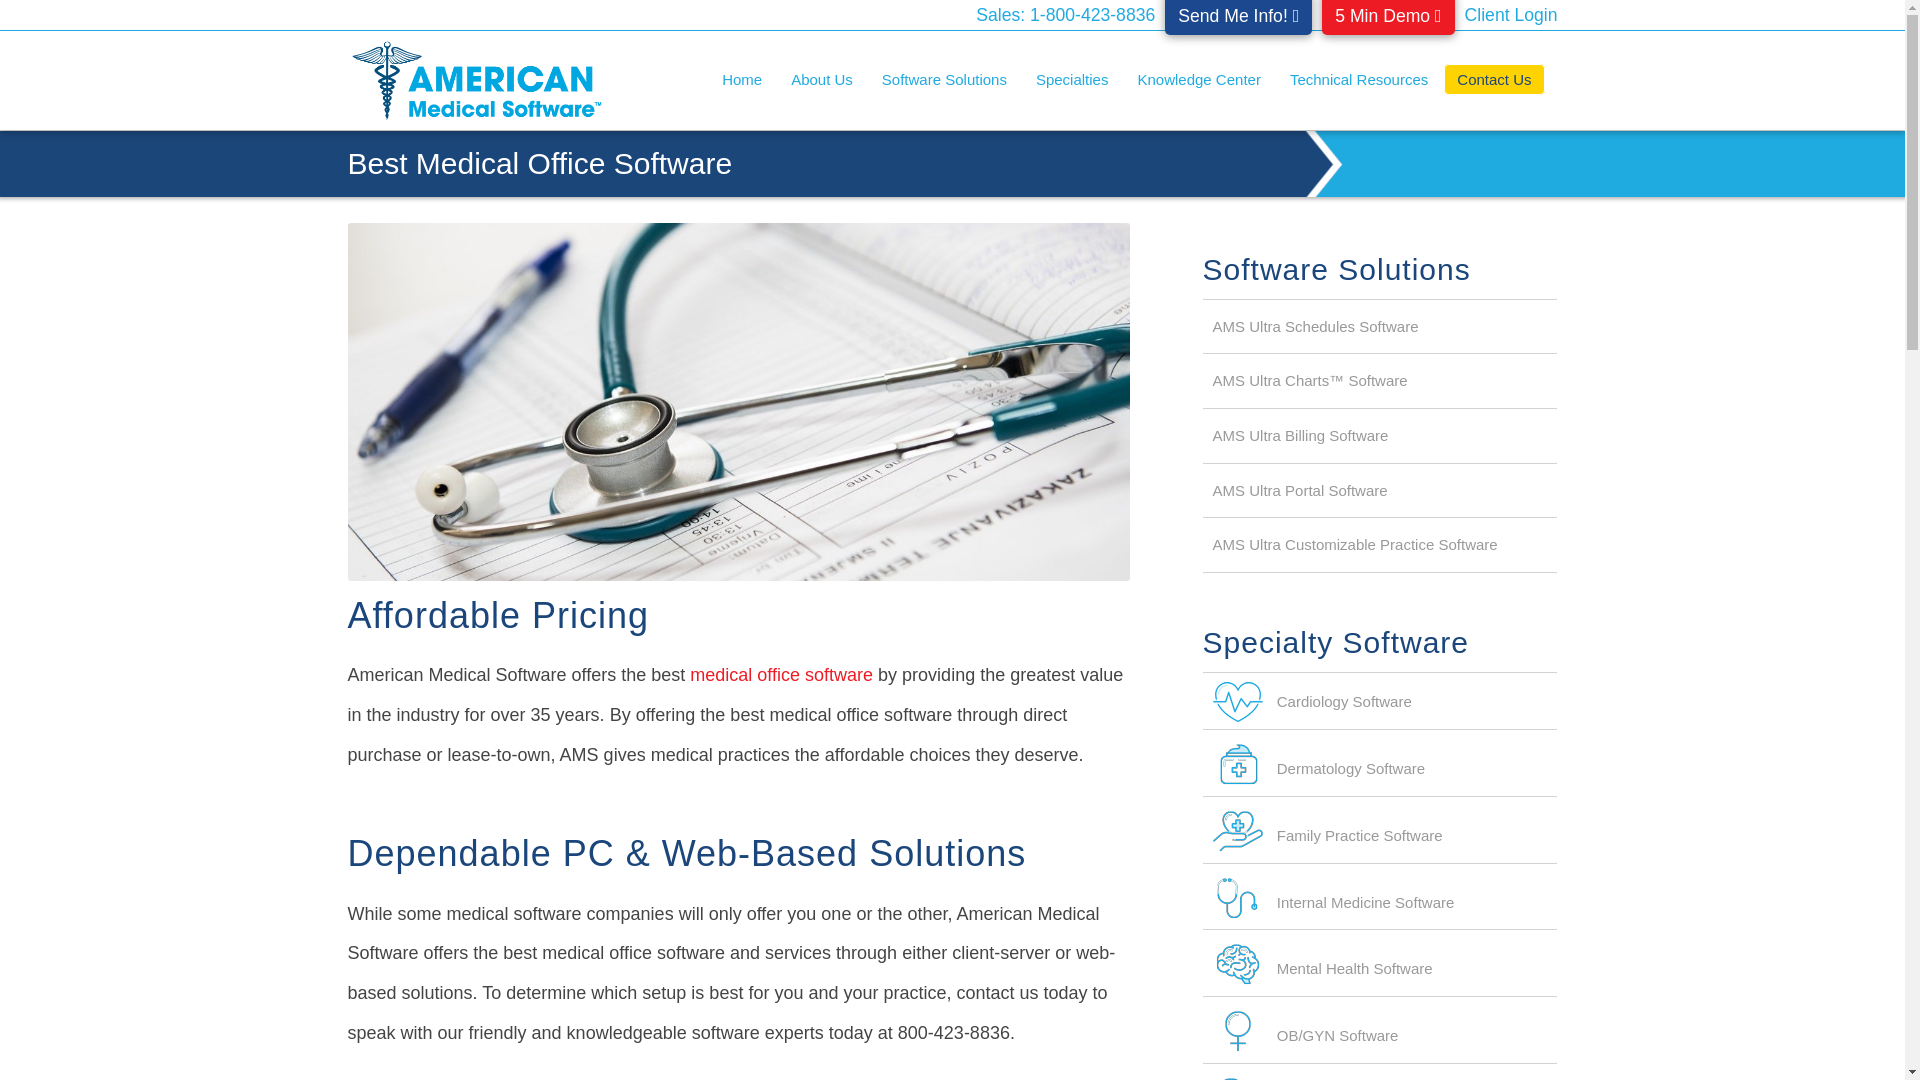 This screenshot has height=1080, width=1920. What do you see at coordinates (741, 80) in the screenshot?
I see `Home` at bounding box center [741, 80].